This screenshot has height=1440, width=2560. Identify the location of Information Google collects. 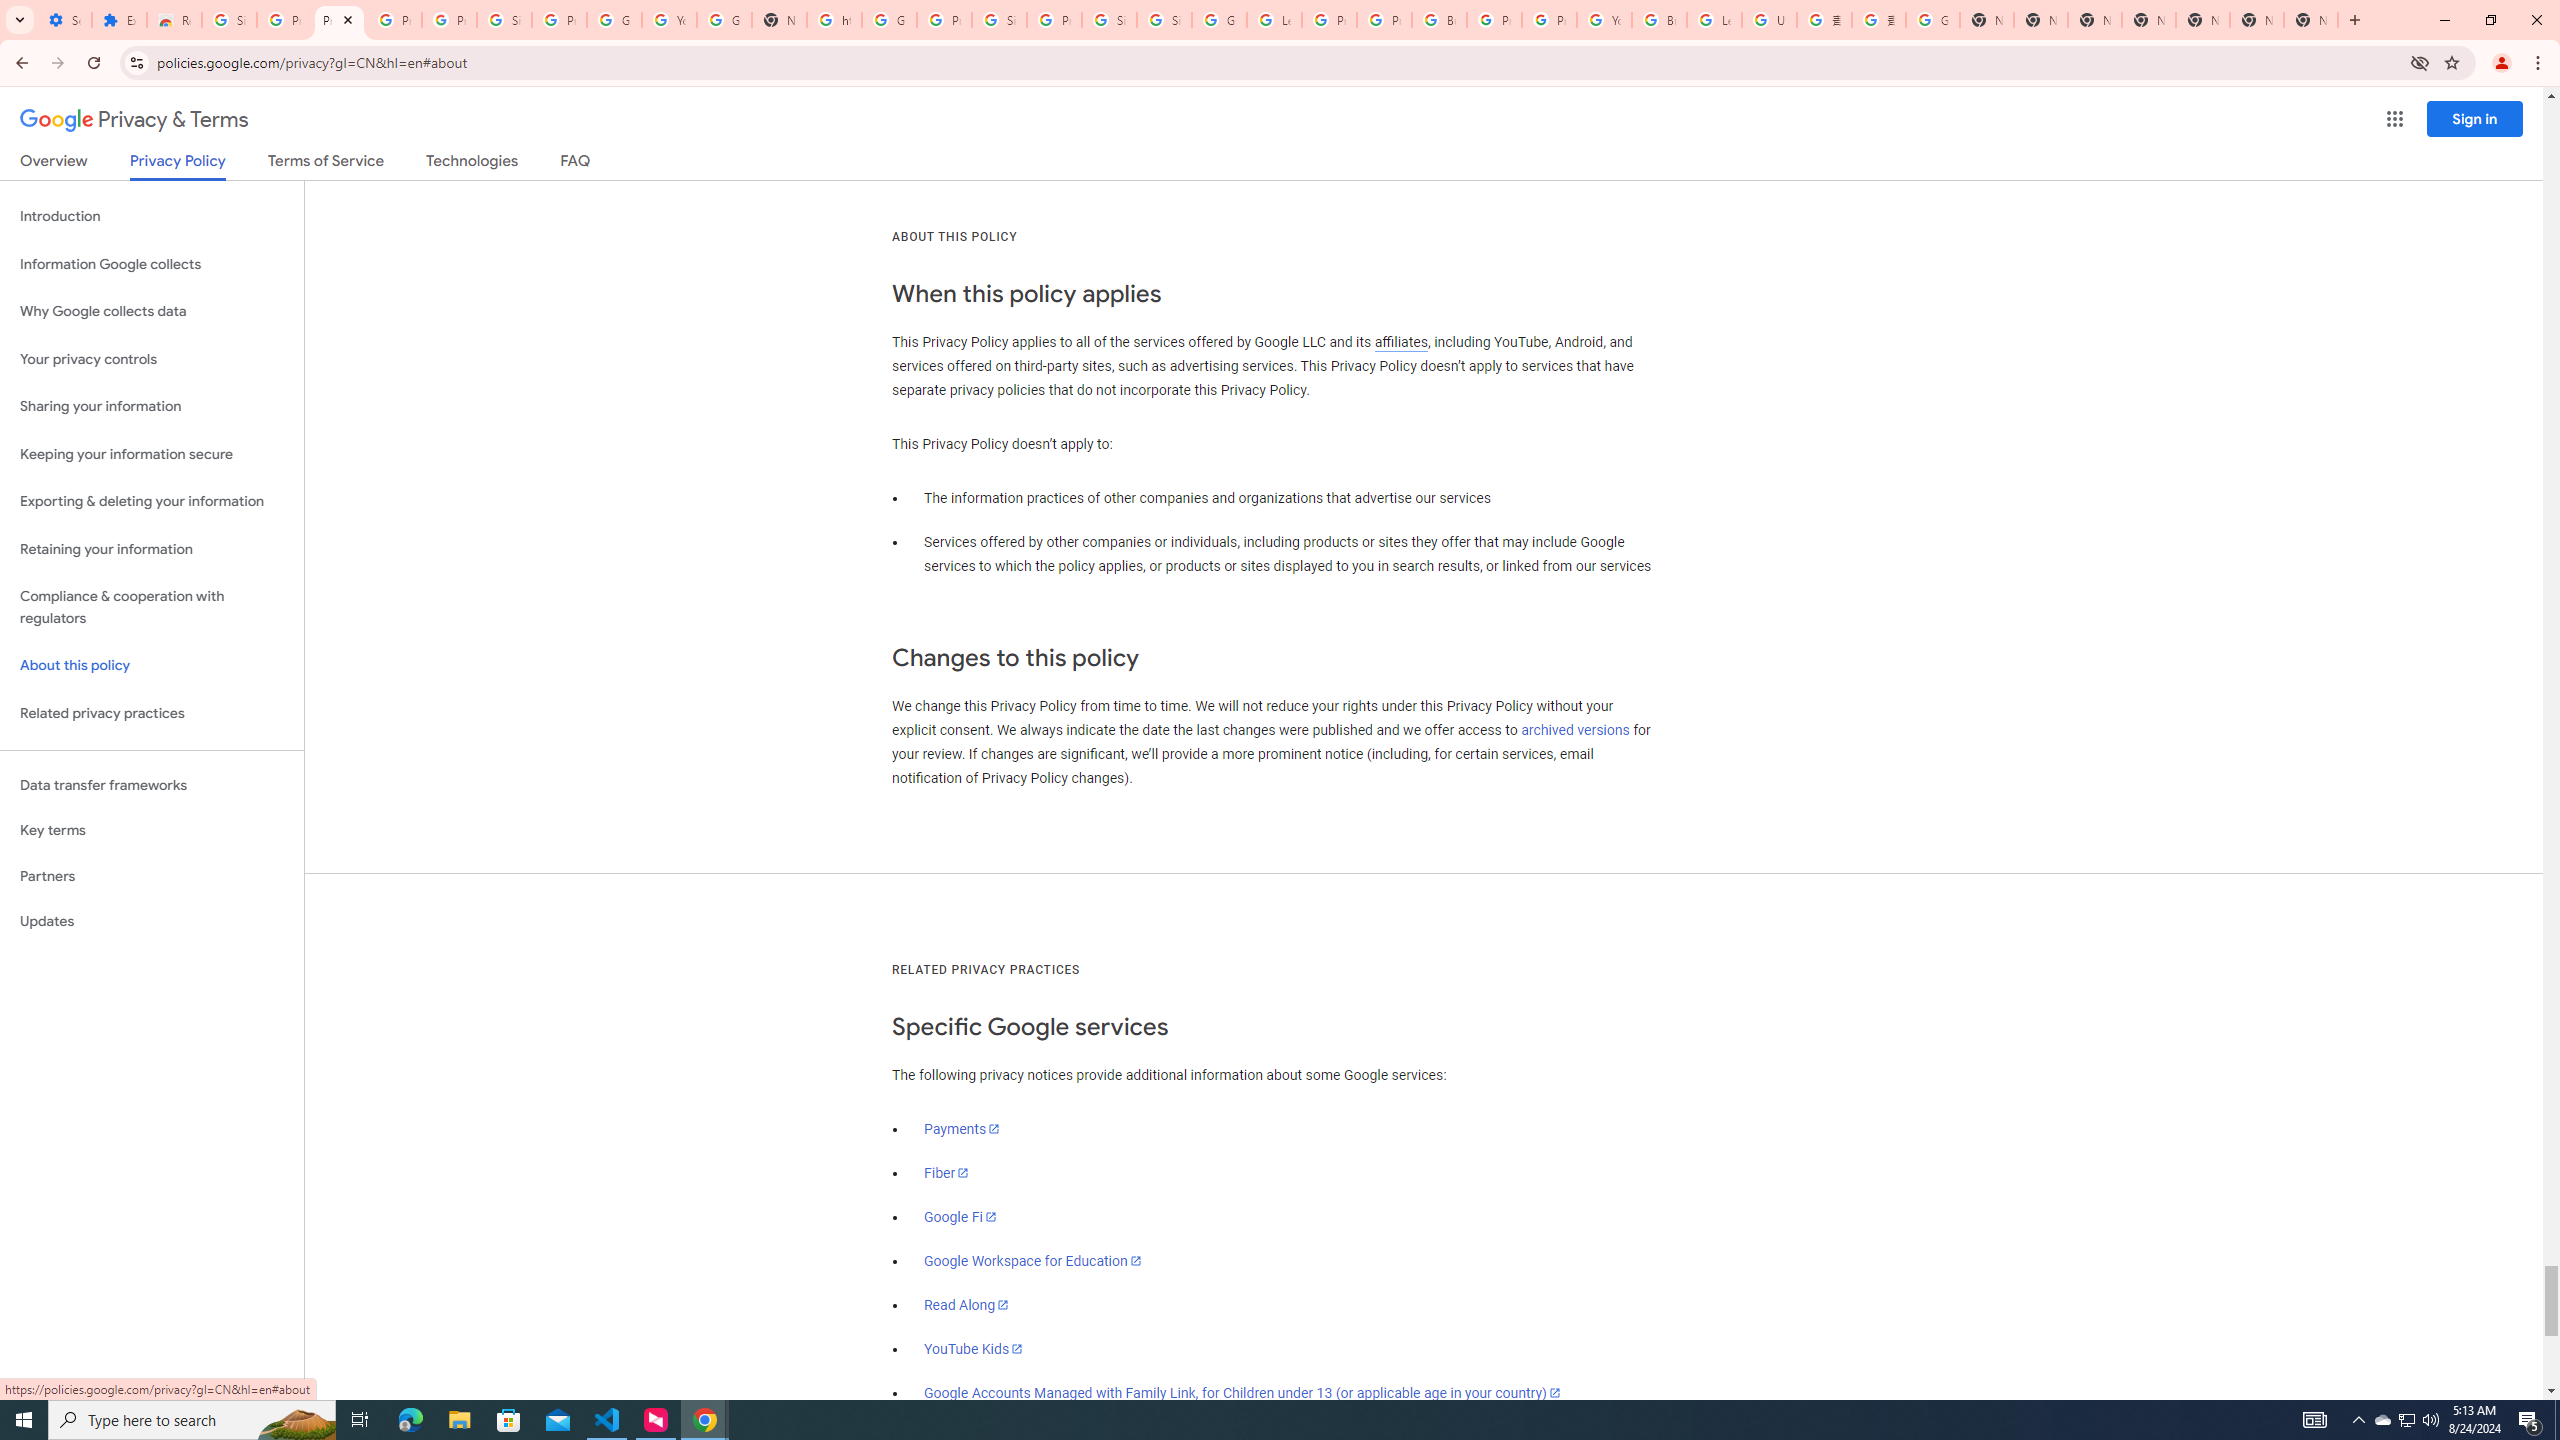
(152, 264).